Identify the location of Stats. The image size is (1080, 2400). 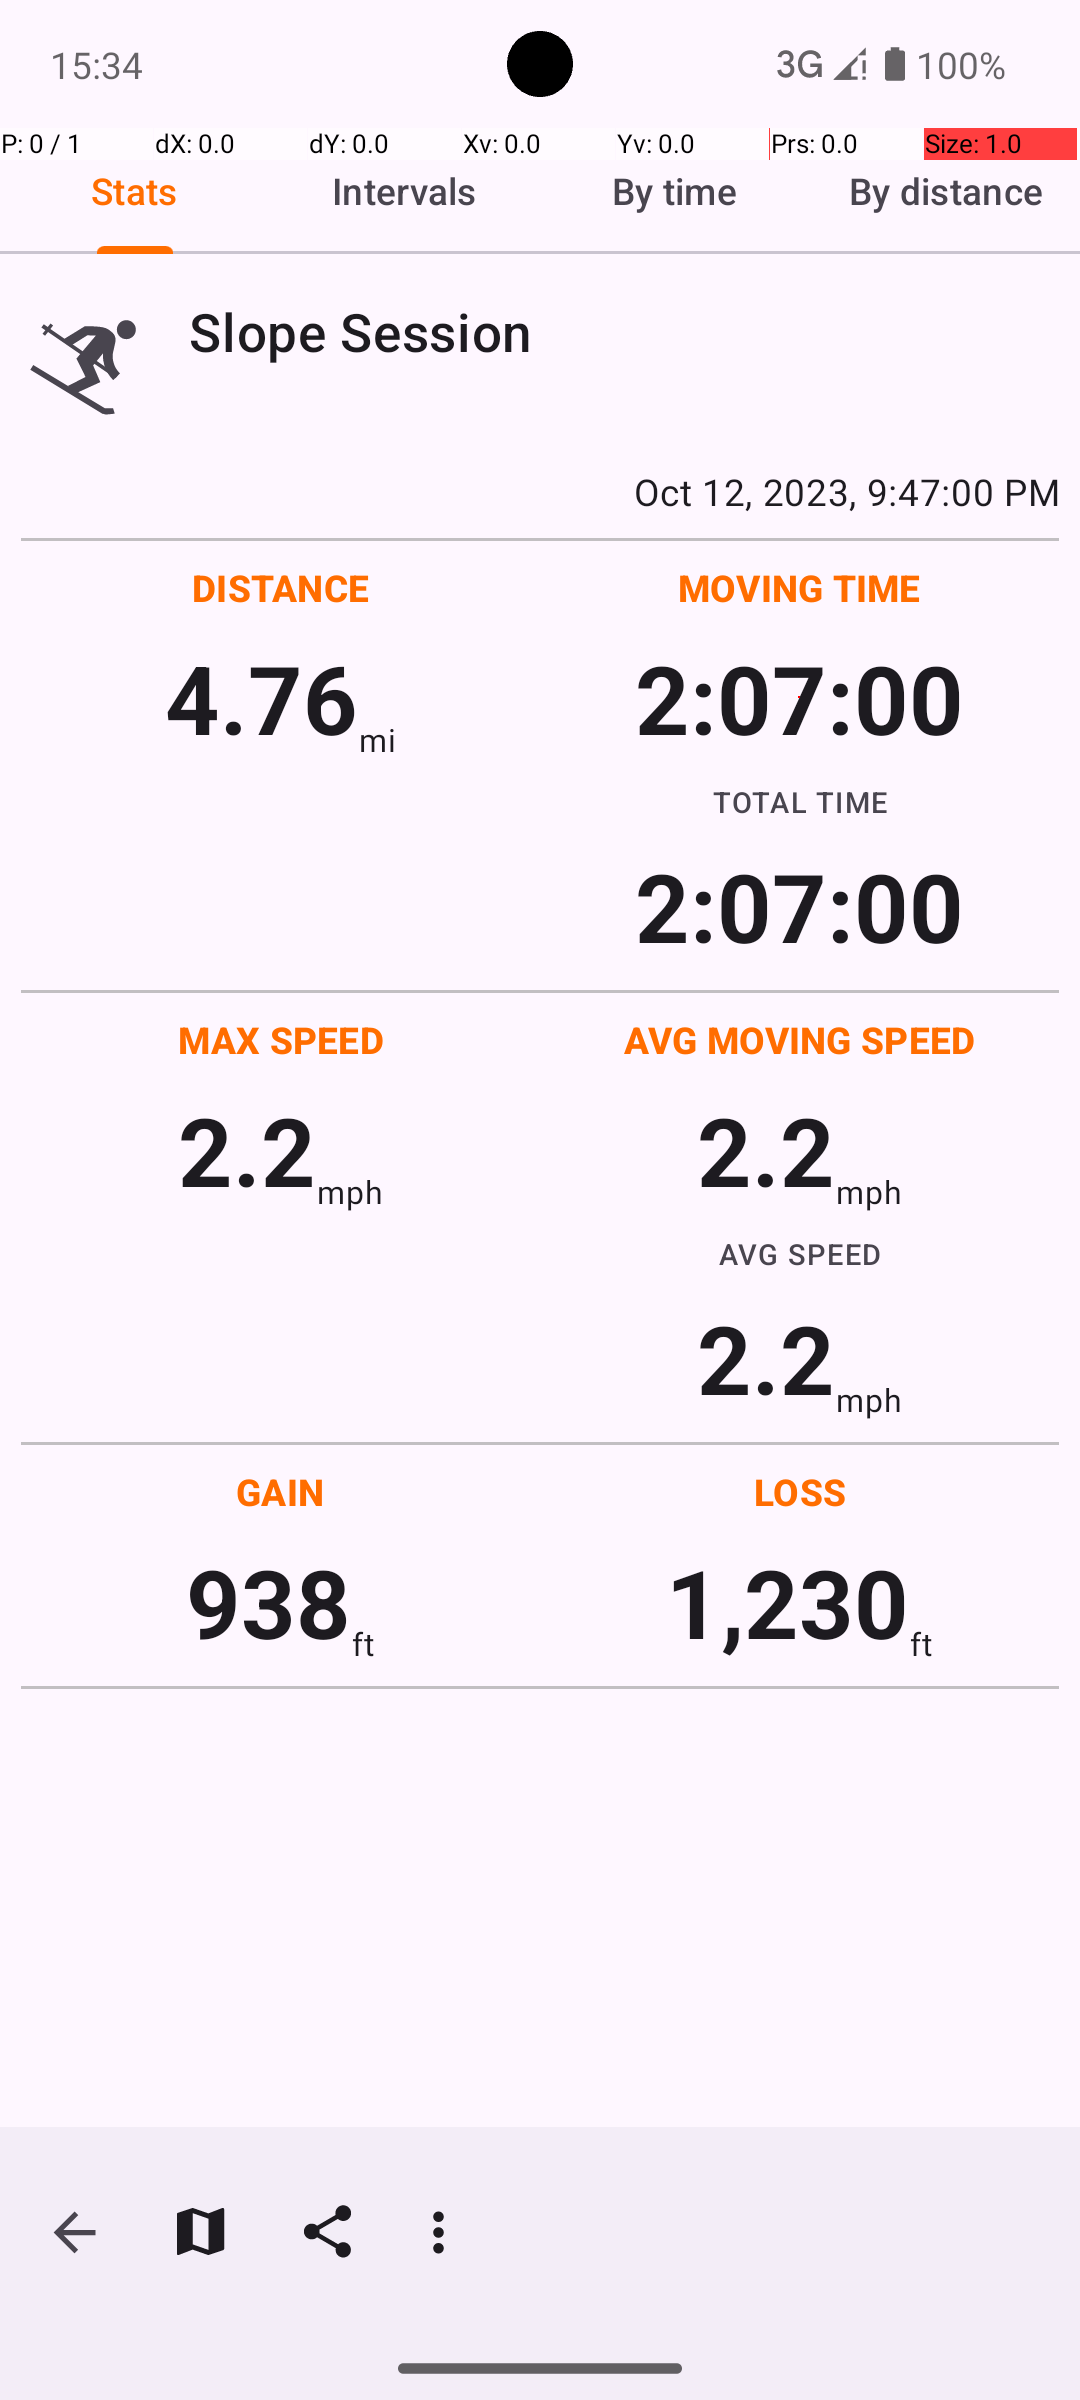
(135, 191).